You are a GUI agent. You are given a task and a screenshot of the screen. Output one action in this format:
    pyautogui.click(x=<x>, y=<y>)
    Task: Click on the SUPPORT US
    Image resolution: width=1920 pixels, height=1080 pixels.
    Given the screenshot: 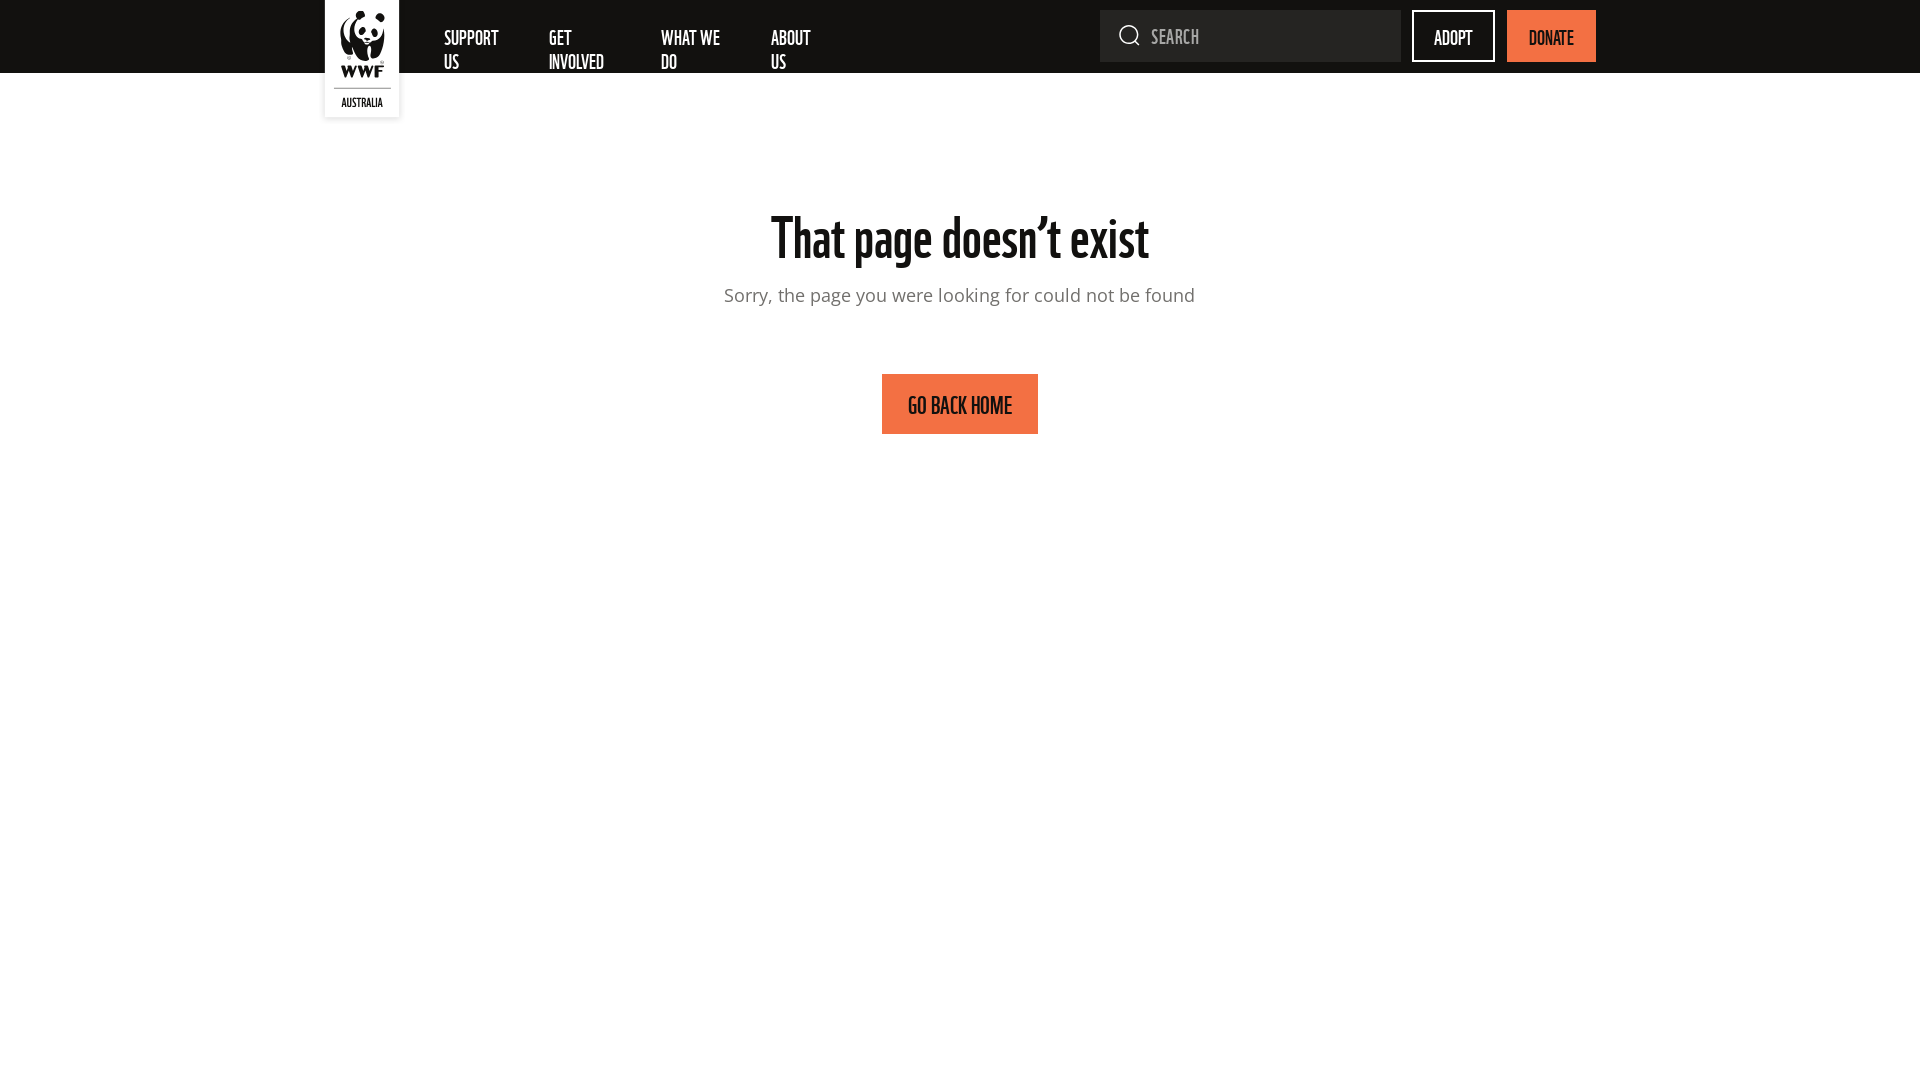 What is the action you would take?
    pyautogui.click(x=480, y=48)
    